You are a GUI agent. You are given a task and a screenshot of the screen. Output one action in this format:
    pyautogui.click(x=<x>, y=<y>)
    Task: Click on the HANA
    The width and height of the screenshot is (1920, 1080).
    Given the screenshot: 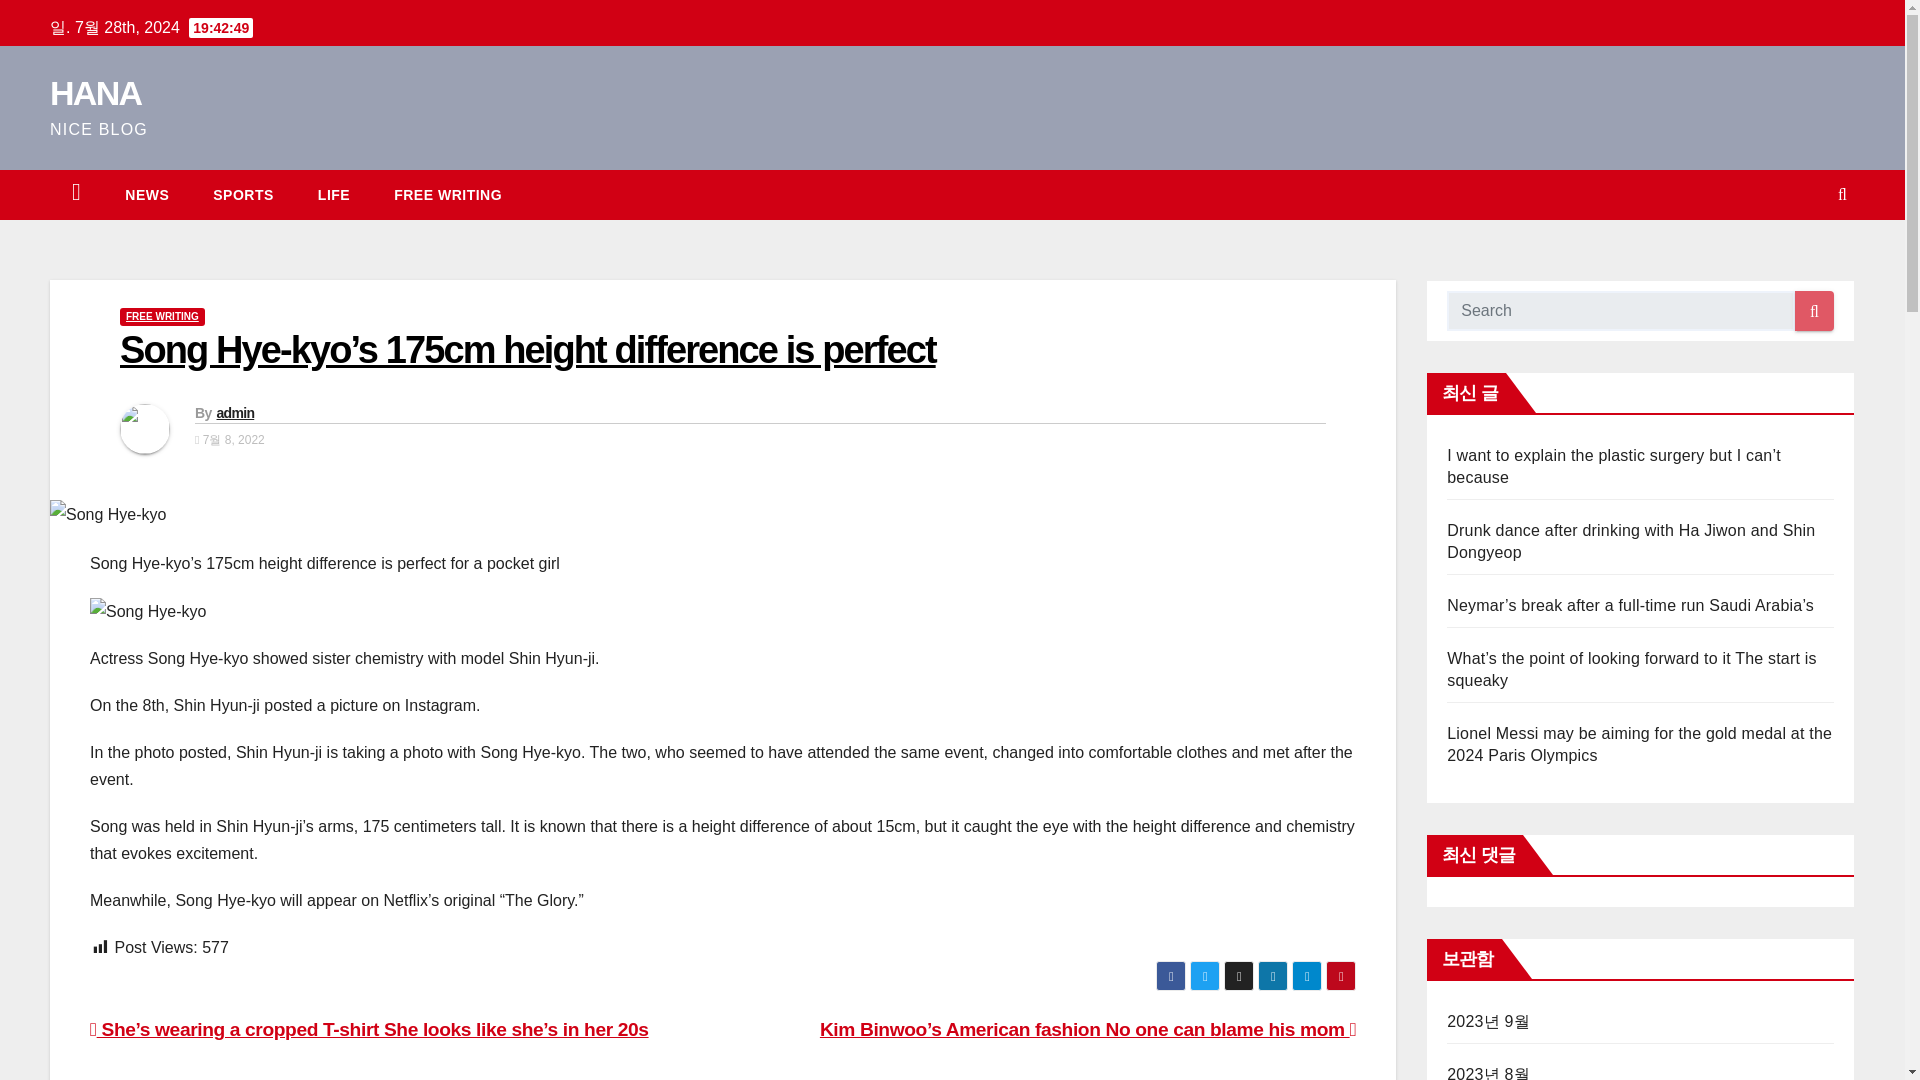 What is the action you would take?
    pyautogui.click(x=94, y=93)
    